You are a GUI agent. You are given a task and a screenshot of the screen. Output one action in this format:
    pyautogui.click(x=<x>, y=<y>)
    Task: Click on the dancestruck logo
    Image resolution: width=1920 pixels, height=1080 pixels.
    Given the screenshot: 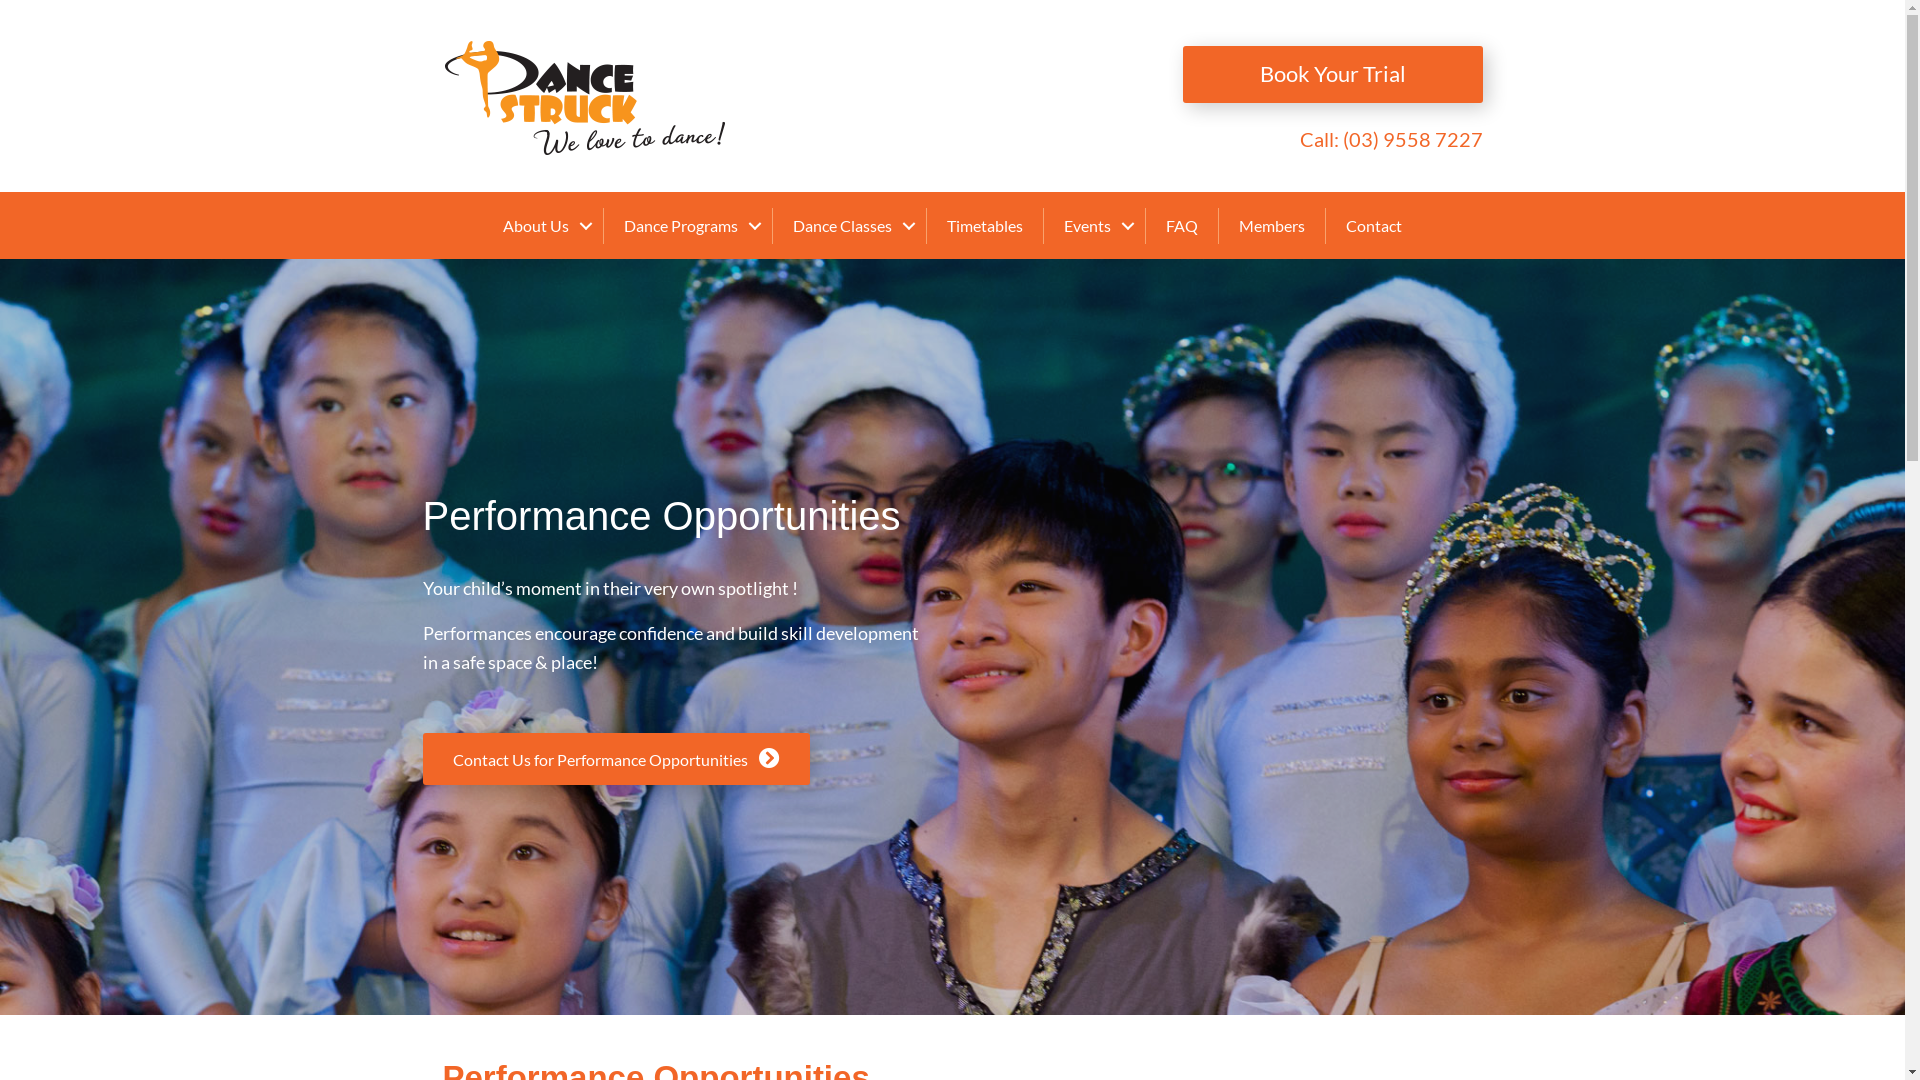 What is the action you would take?
    pyautogui.click(x=586, y=98)
    